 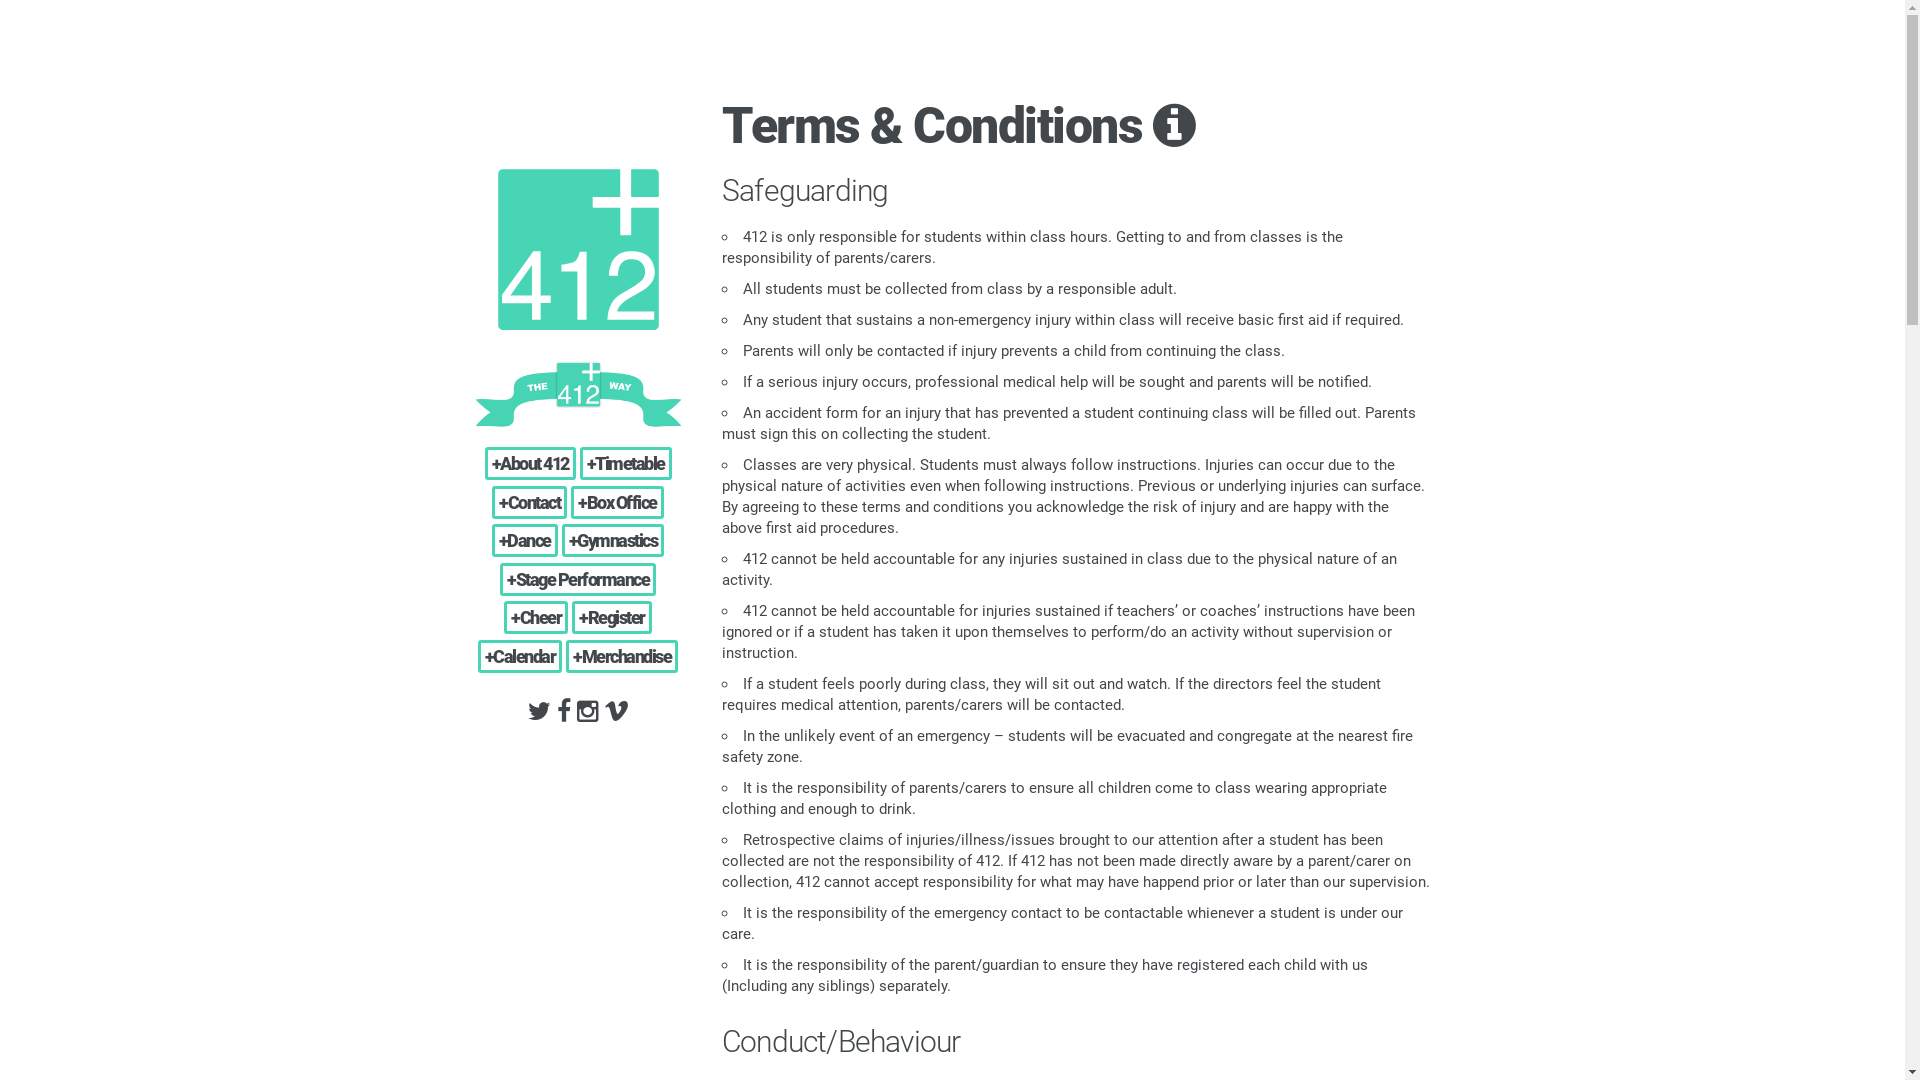 What do you see at coordinates (520, 656) in the screenshot?
I see `+Calendar` at bounding box center [520, 656].